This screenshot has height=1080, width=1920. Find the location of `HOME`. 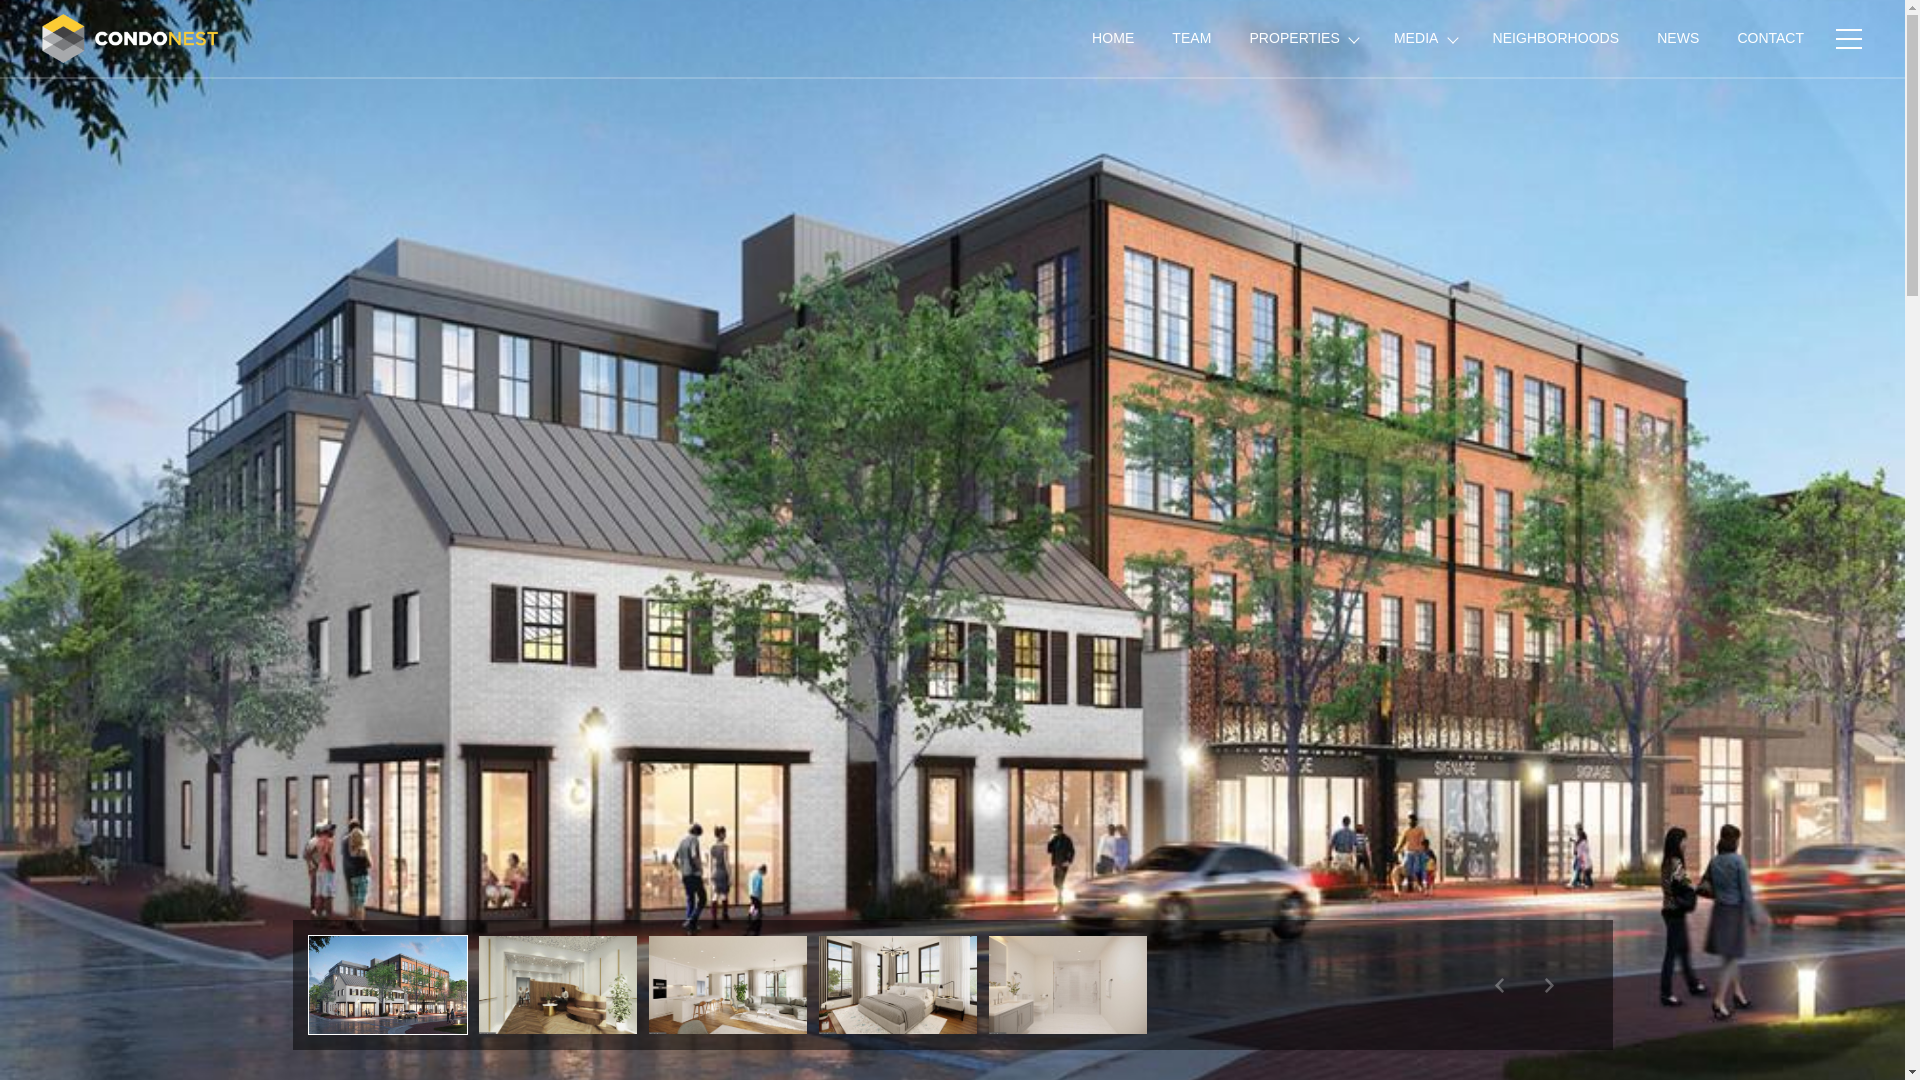

HOME is located at coordinates (1113, 38).